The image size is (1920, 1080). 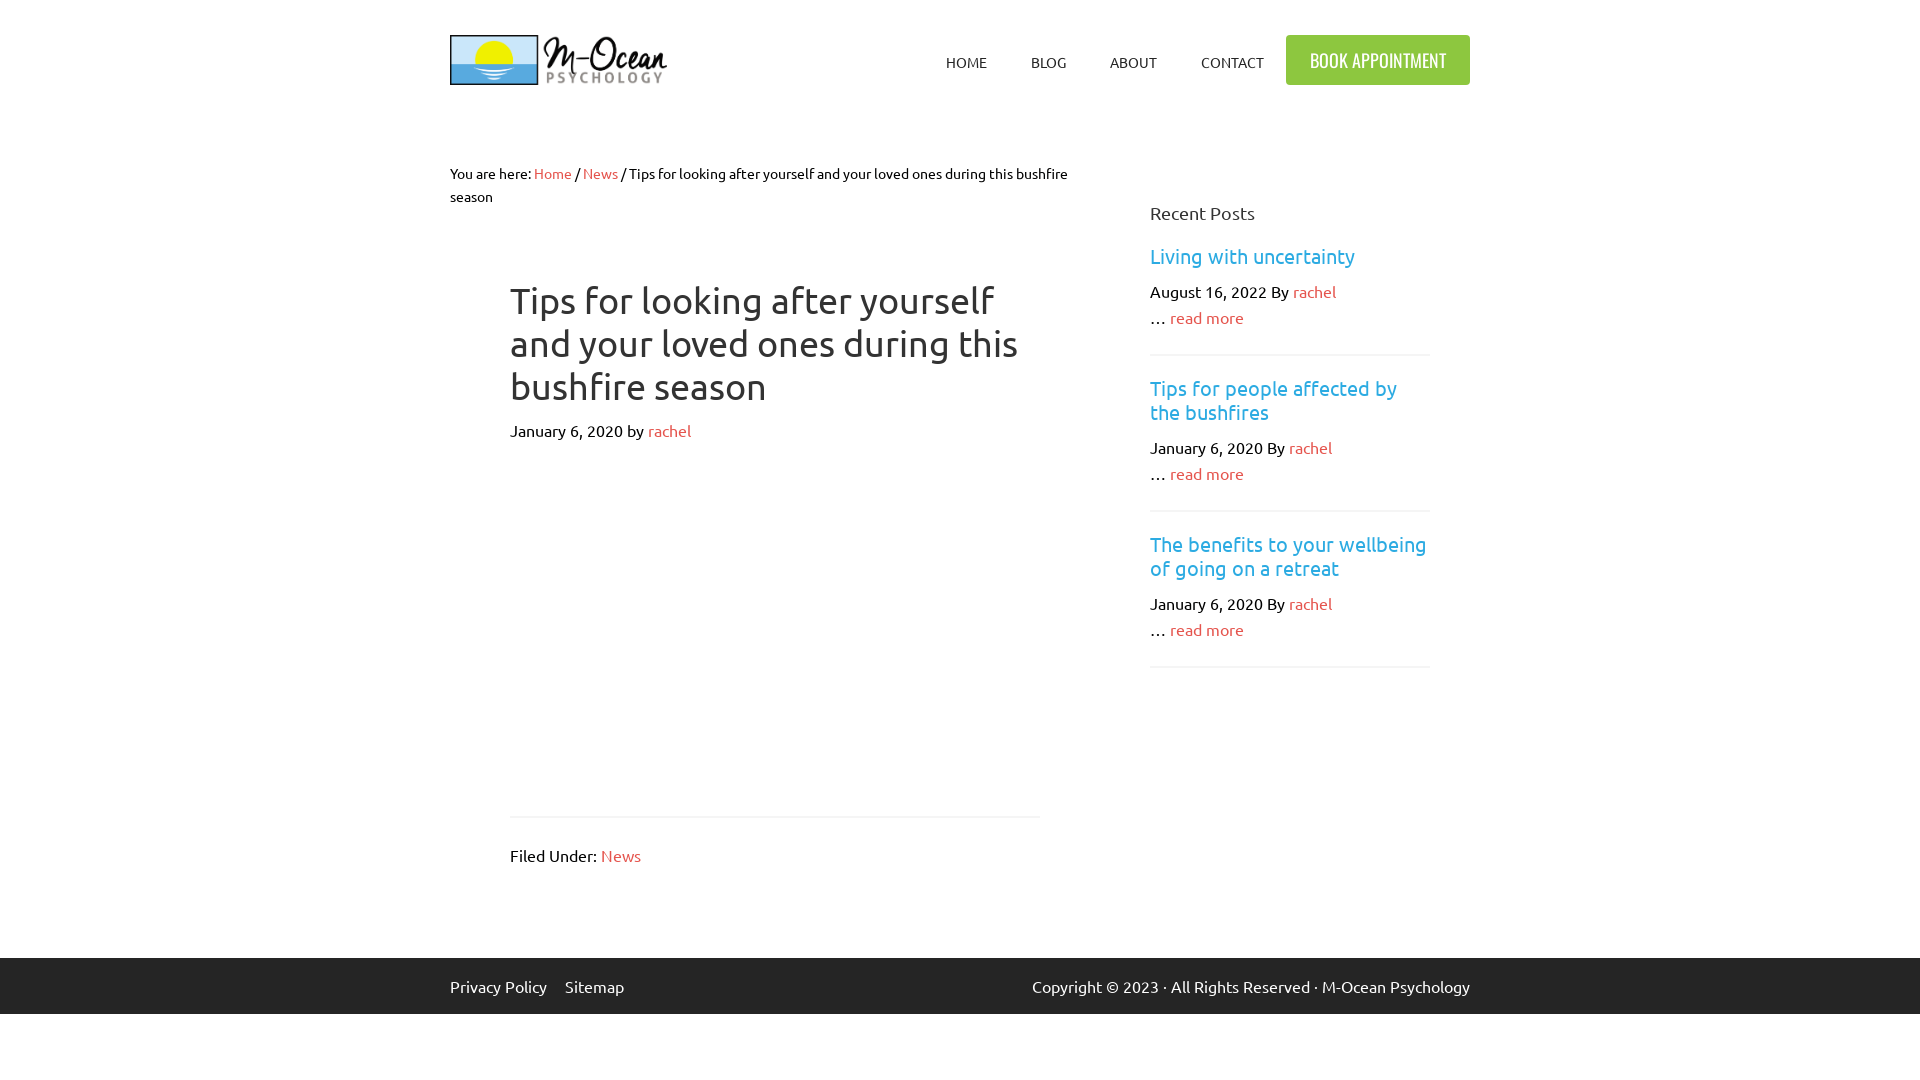 What do you see at coordinates (600, 173) in the screenshot?
I see `News` at bounding box center [600, 173].